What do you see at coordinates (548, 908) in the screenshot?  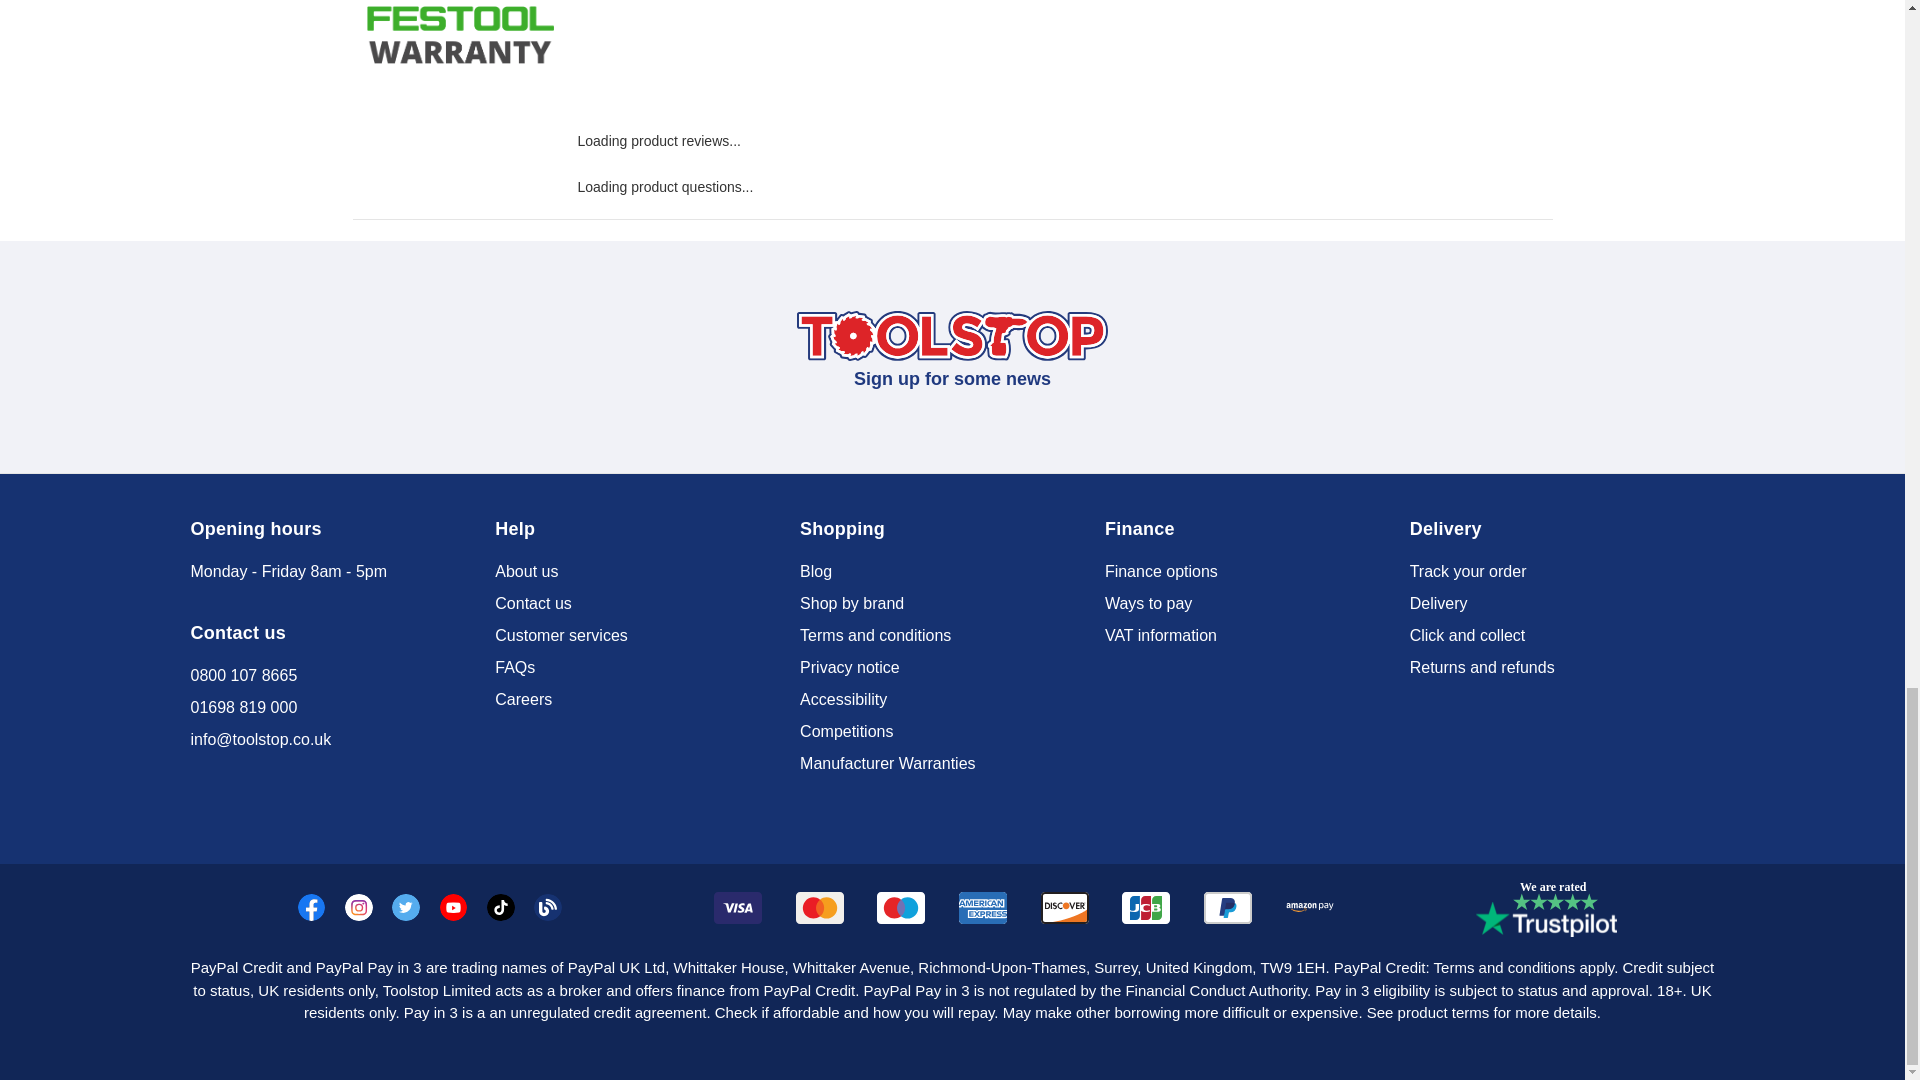 I see `Toolstop Blog` at bounding box center [548, 908].